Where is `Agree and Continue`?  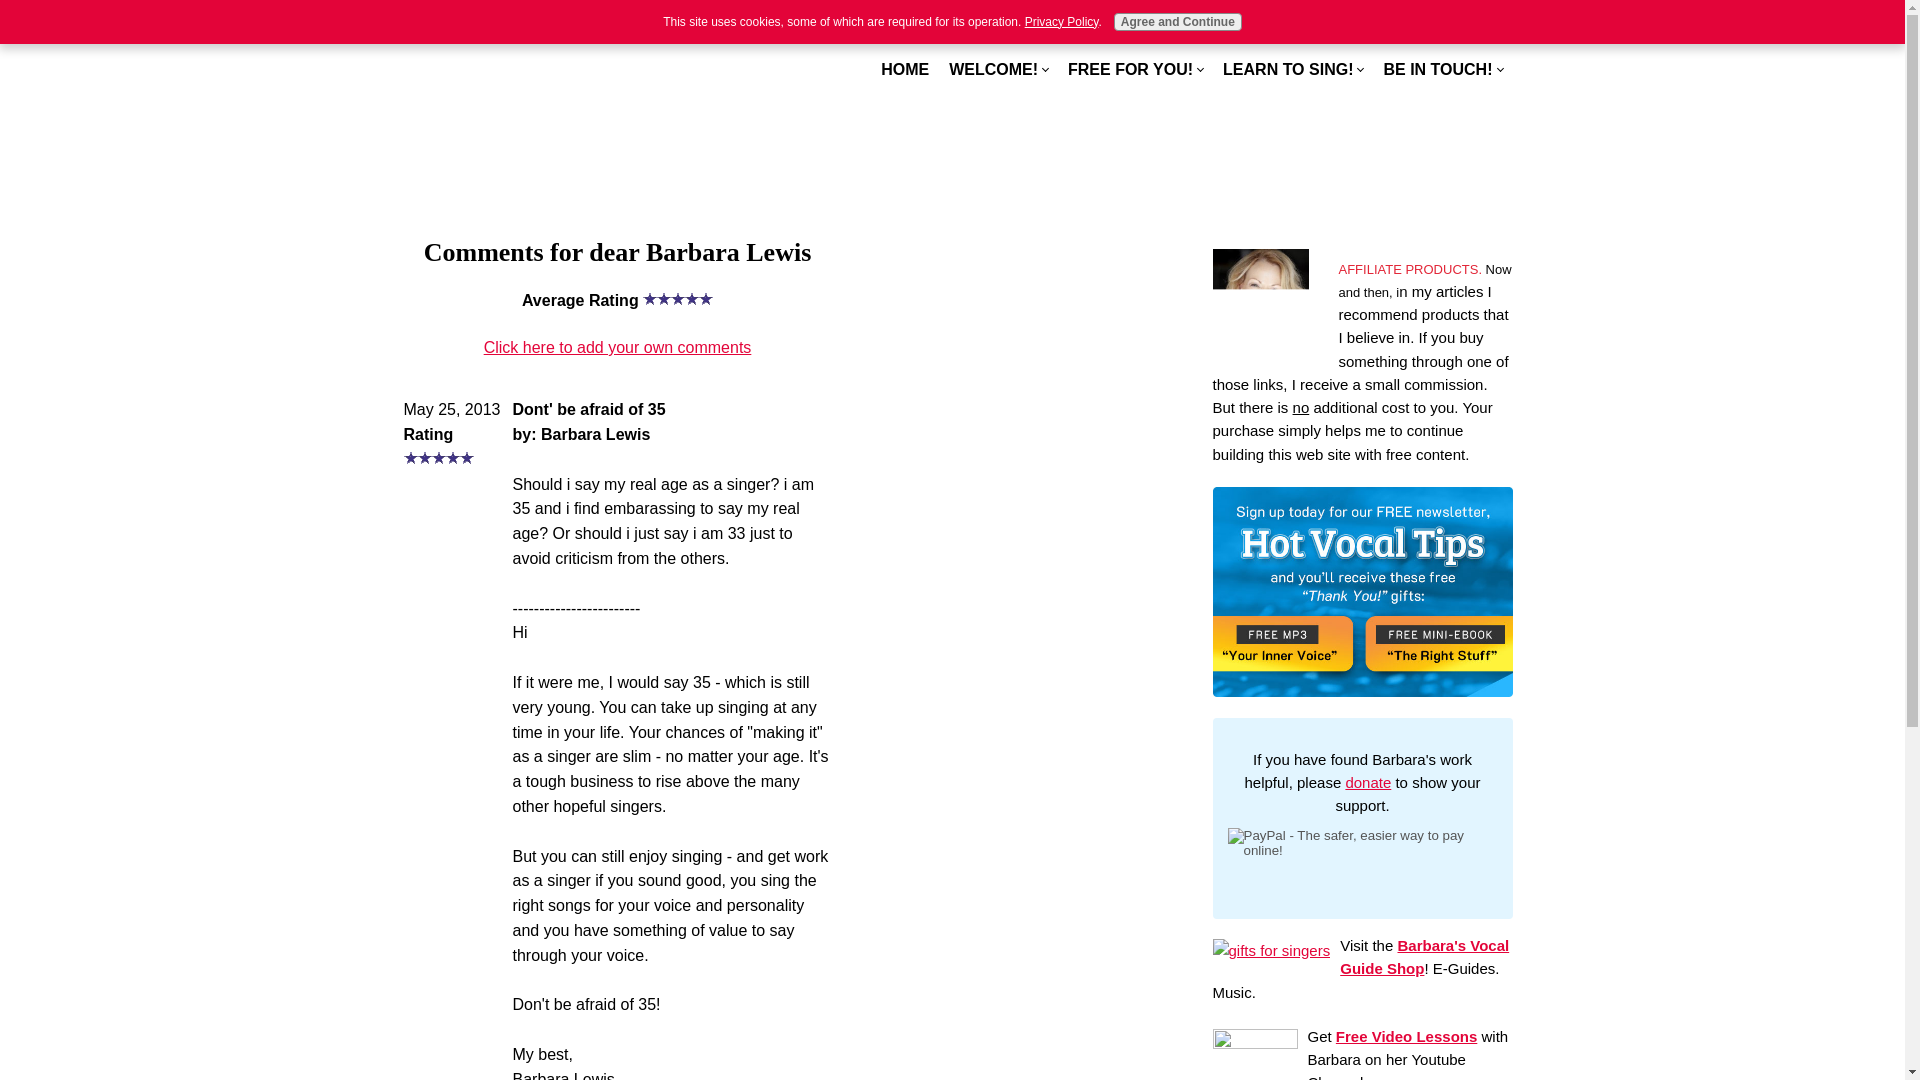 Agree and Continue is located at coordinates (1178, 22).